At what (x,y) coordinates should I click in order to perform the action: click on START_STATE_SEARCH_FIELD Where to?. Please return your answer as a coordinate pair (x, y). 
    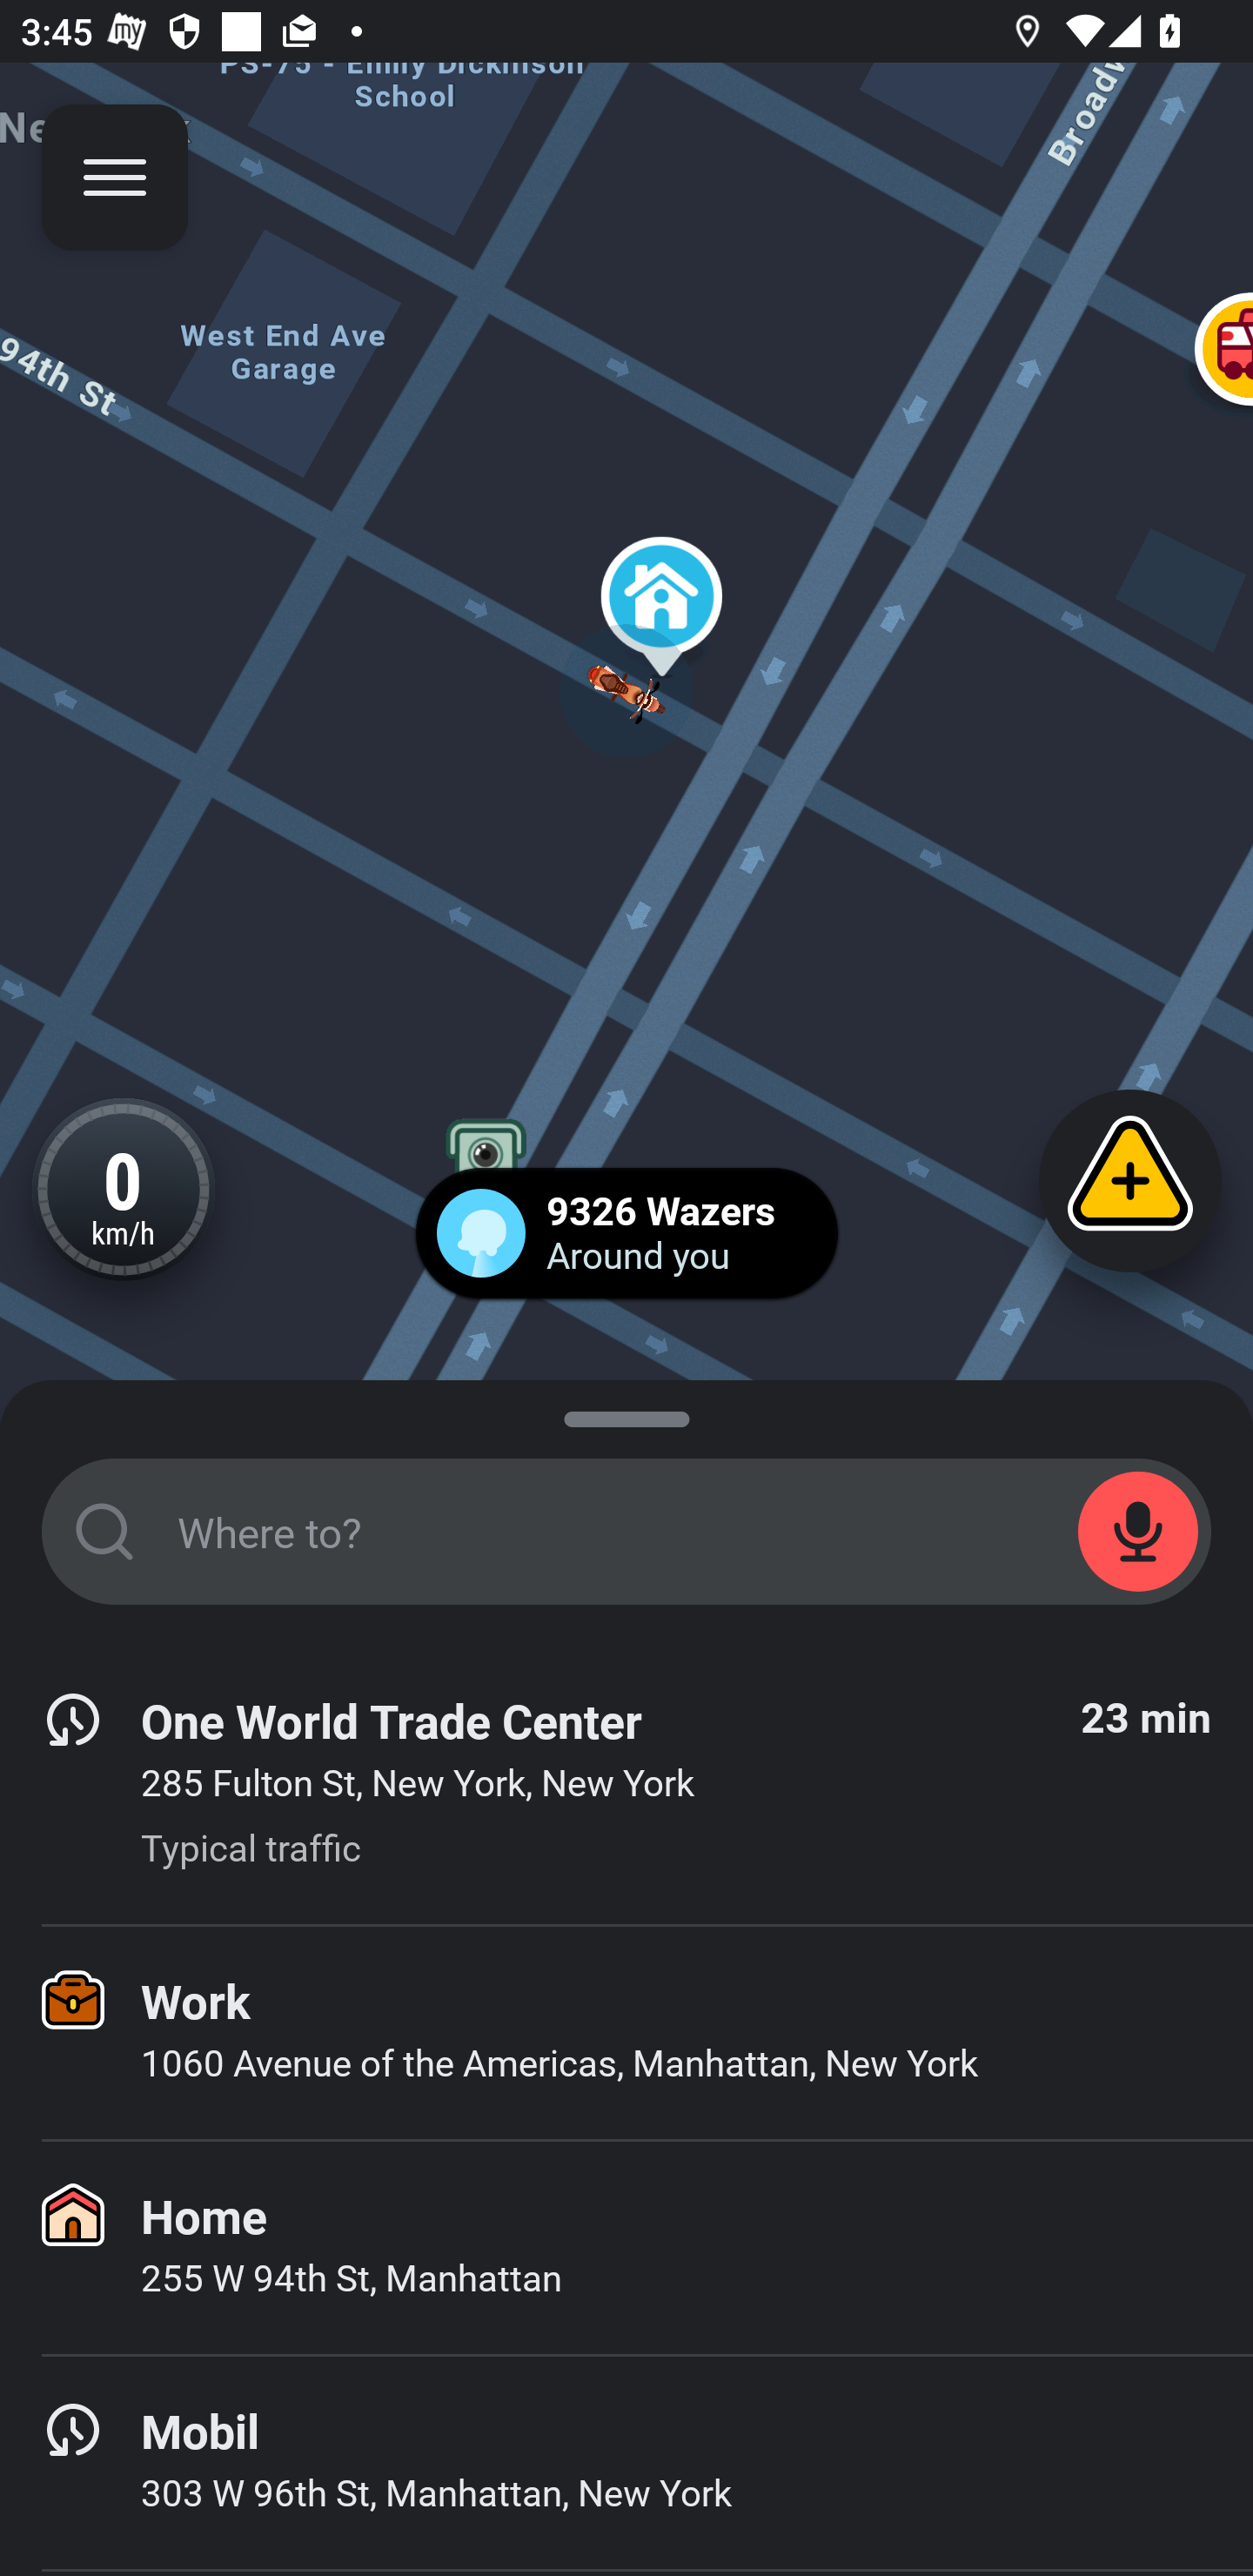
    Looking at the image, I should click on (626, 1532).